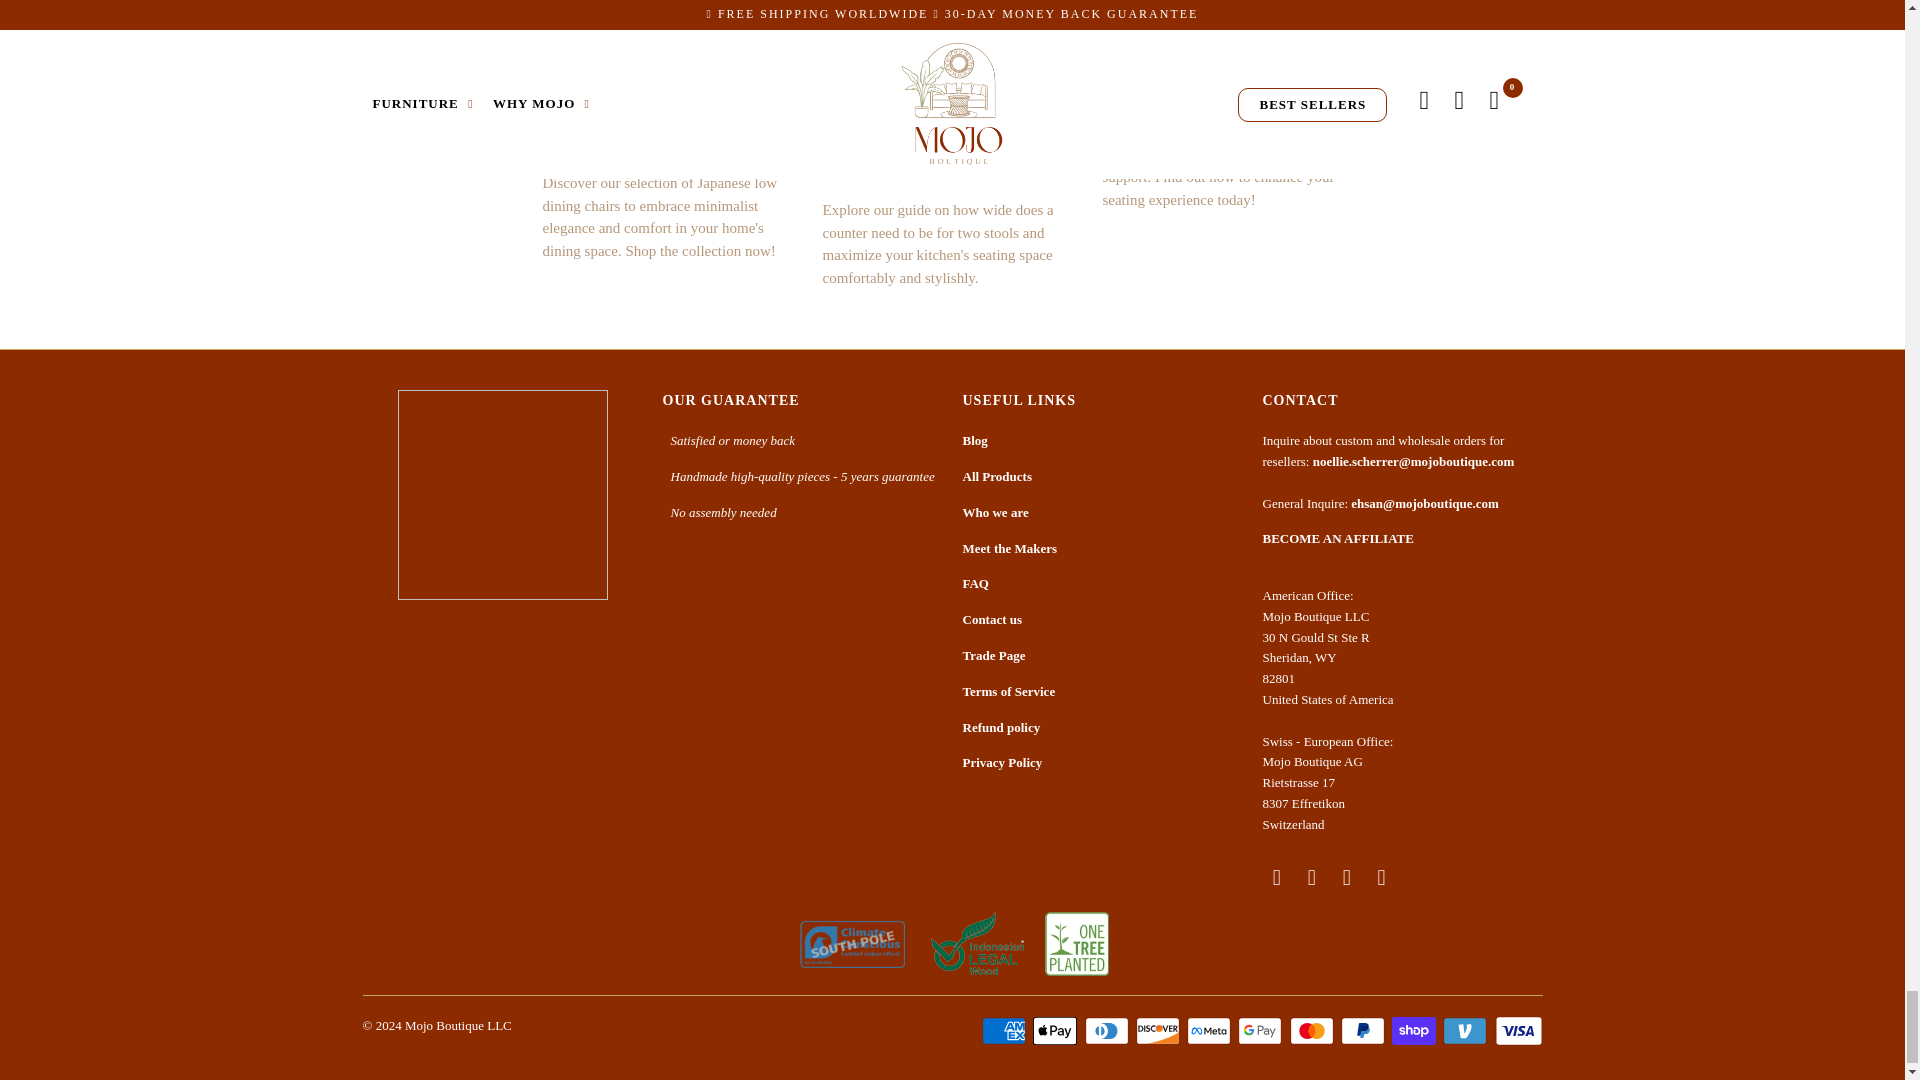 The width and height of the screenshot is (1920, 1080). Describe the element at coordinates (1467, 1031) in the screenshot. I see `Venmo` at that location.